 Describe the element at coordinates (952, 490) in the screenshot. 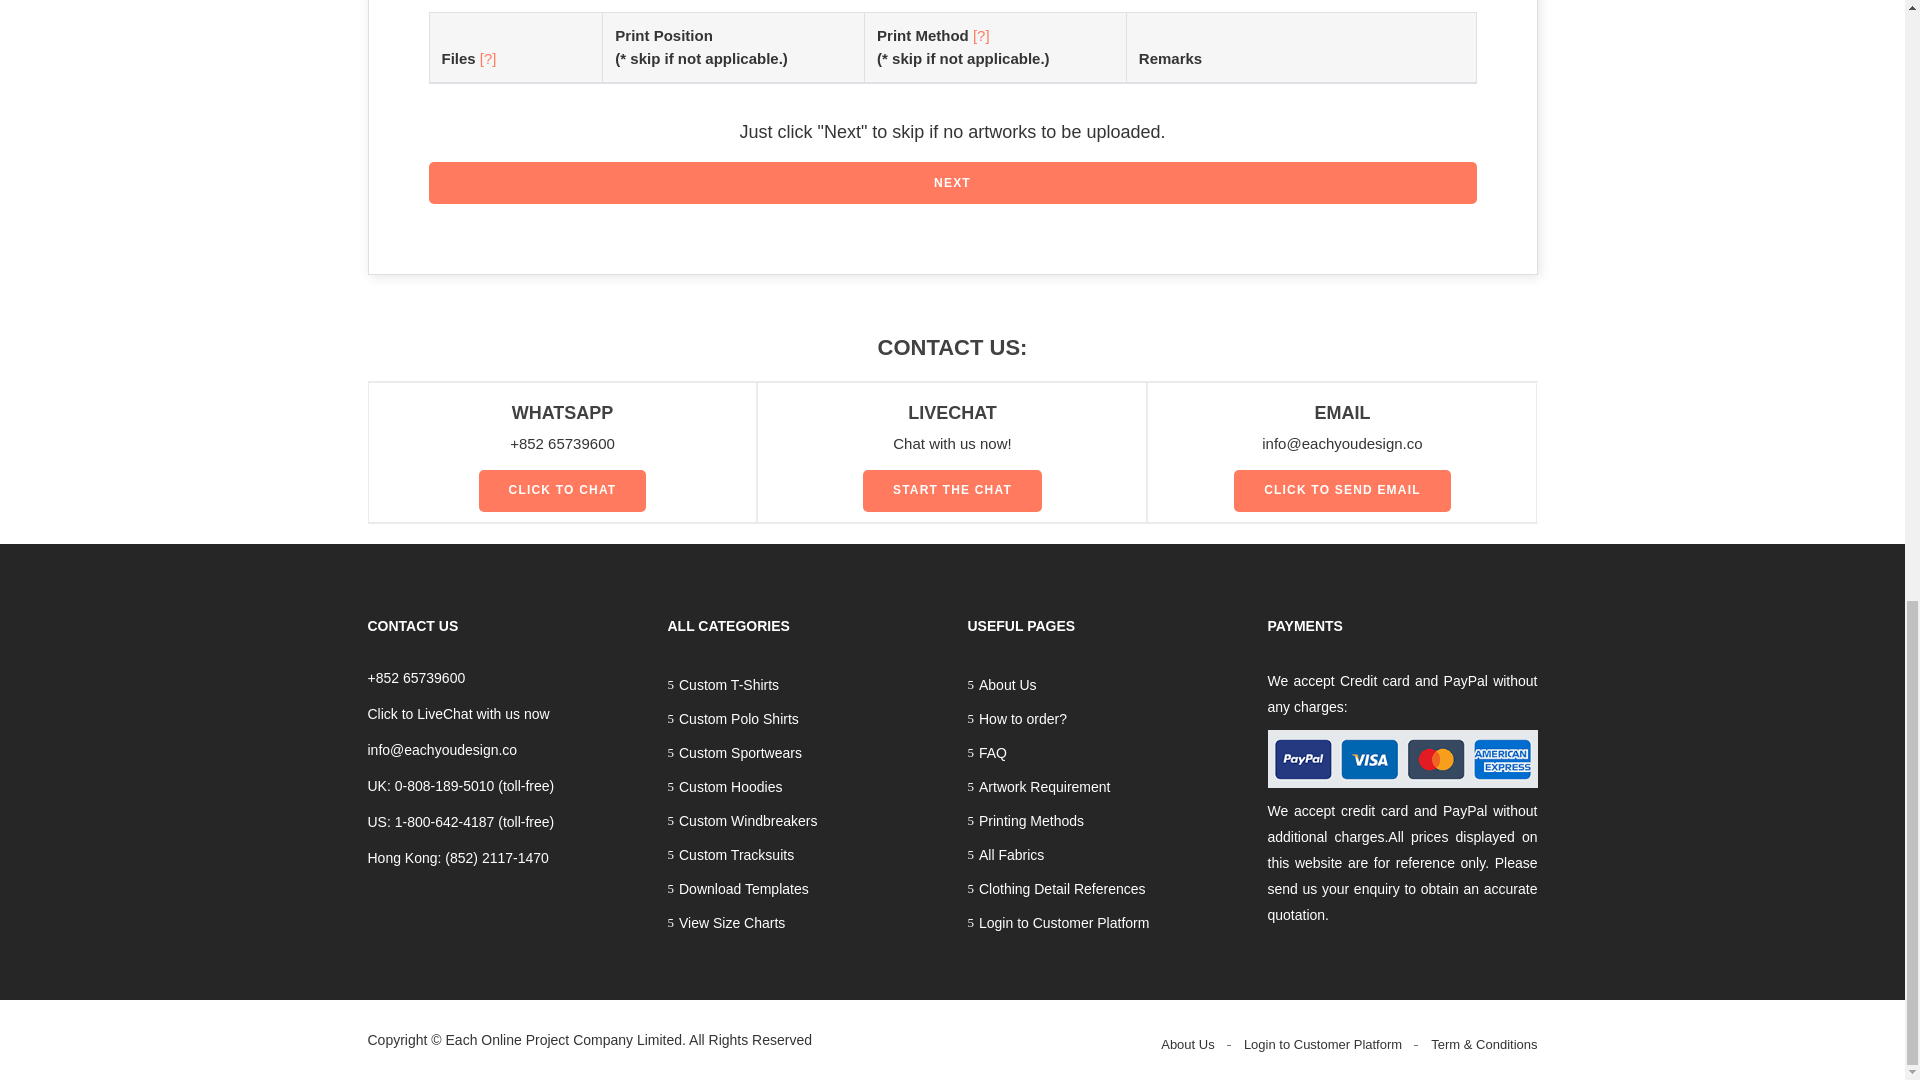

I see `START THE CHAT` at that location.